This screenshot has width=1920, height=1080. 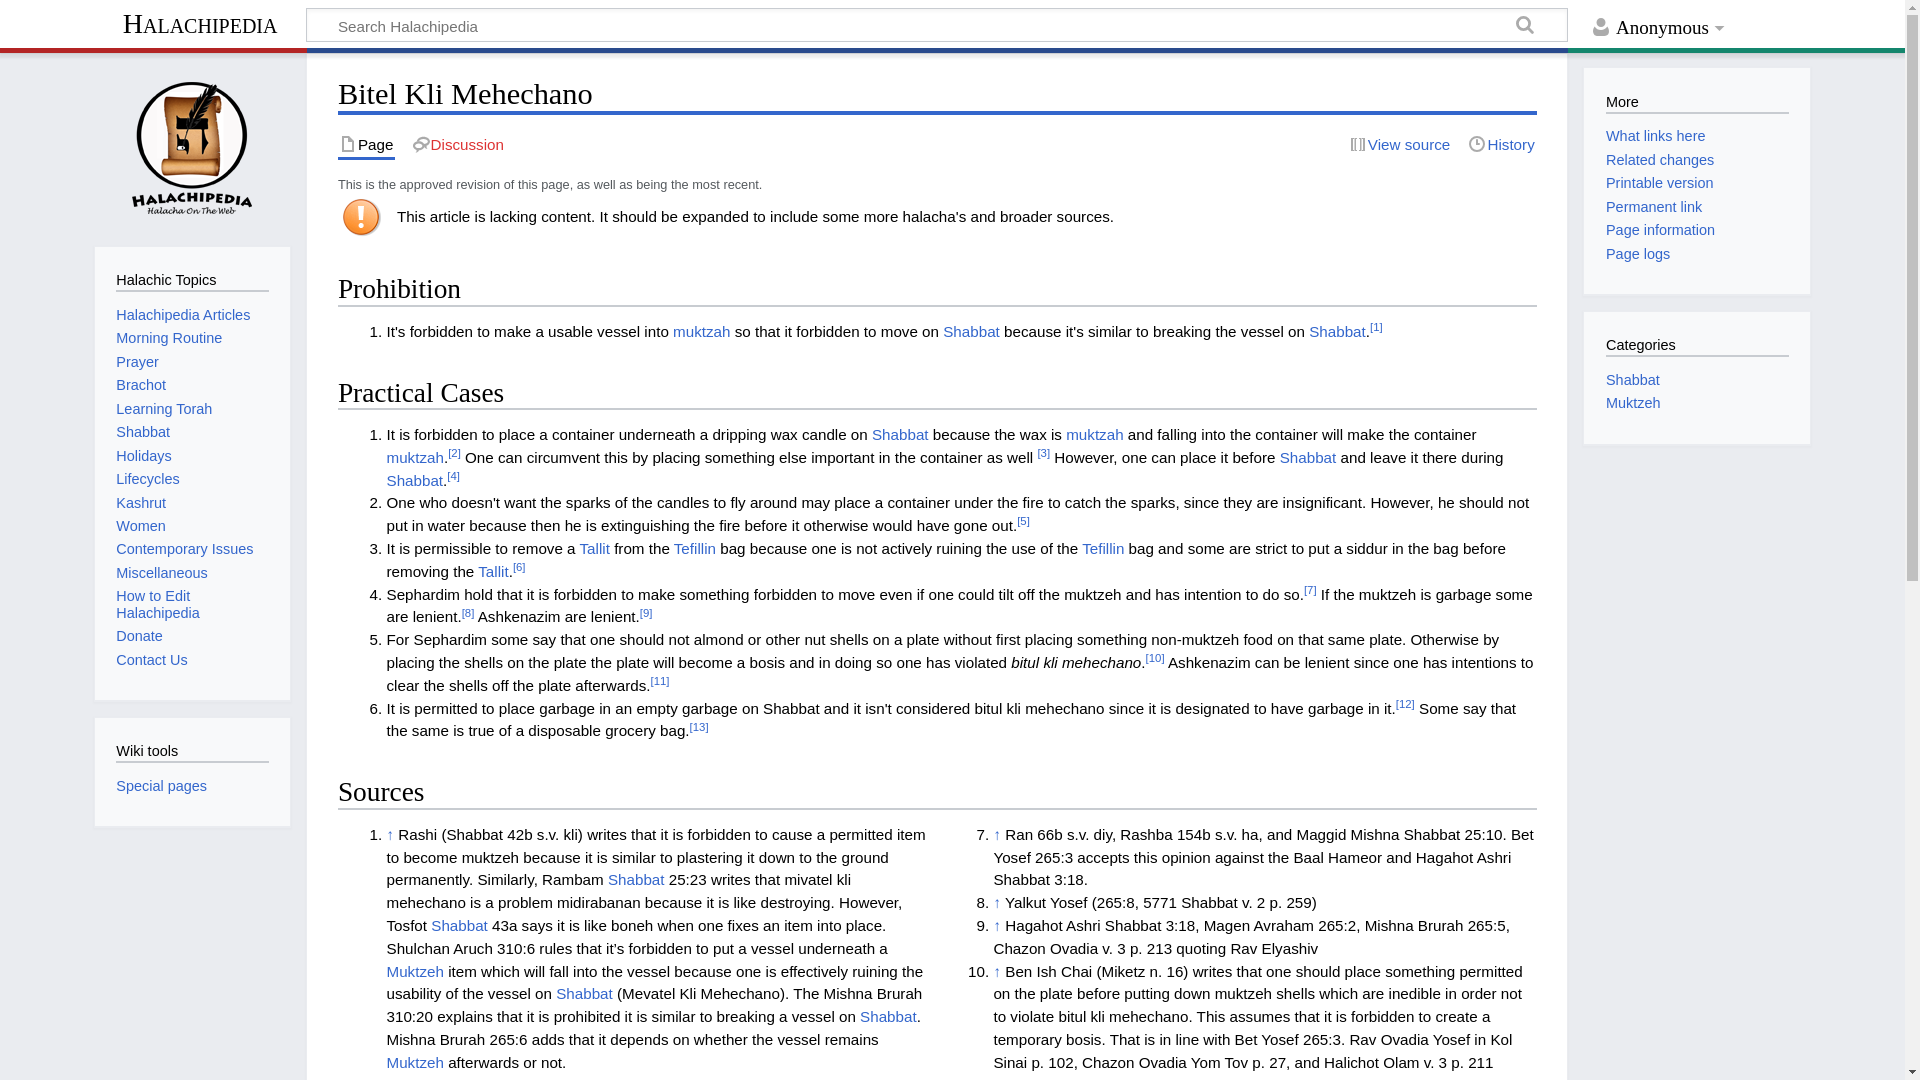 What do you see at coordinates (200, 26) in the screenshot?
I see `Halachipedia` at bounding box center [200, 26].